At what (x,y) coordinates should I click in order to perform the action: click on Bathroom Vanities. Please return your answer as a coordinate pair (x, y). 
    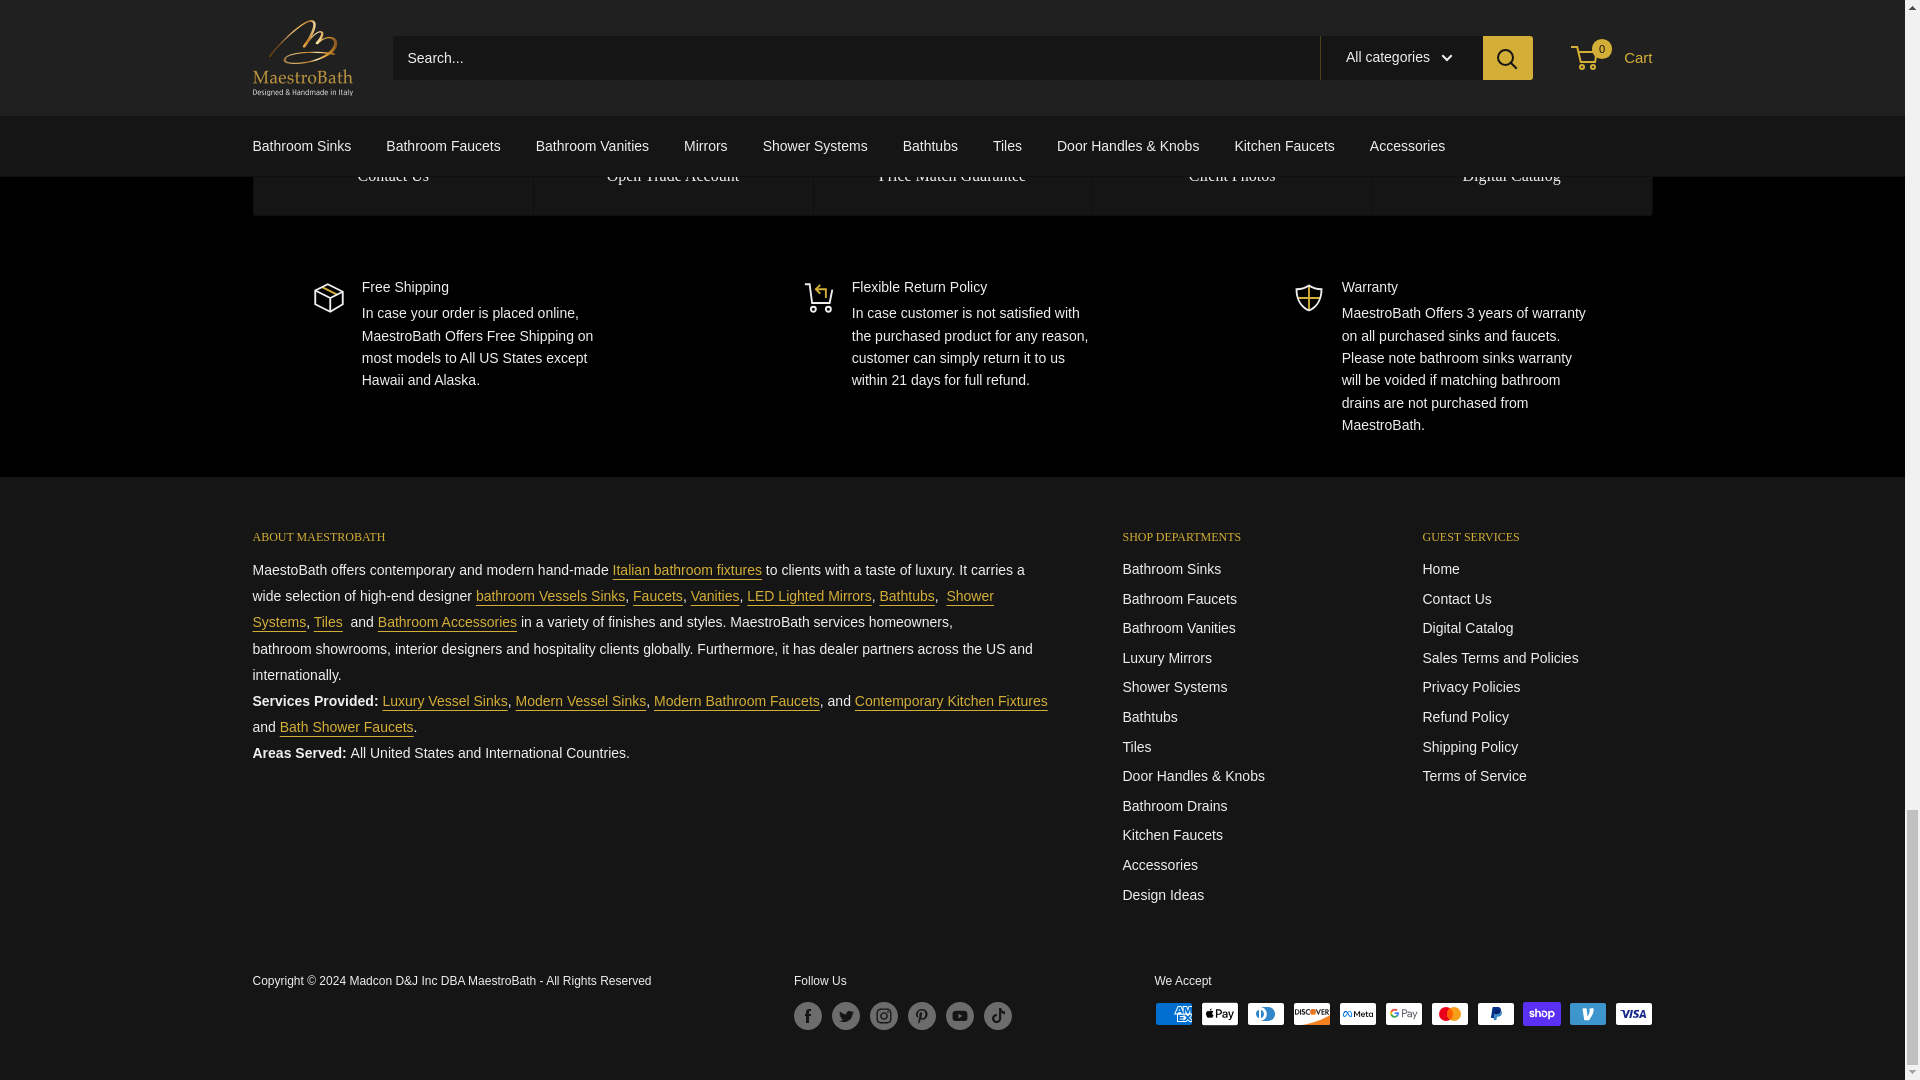
    Looking at the image, I should click on (715, 595).